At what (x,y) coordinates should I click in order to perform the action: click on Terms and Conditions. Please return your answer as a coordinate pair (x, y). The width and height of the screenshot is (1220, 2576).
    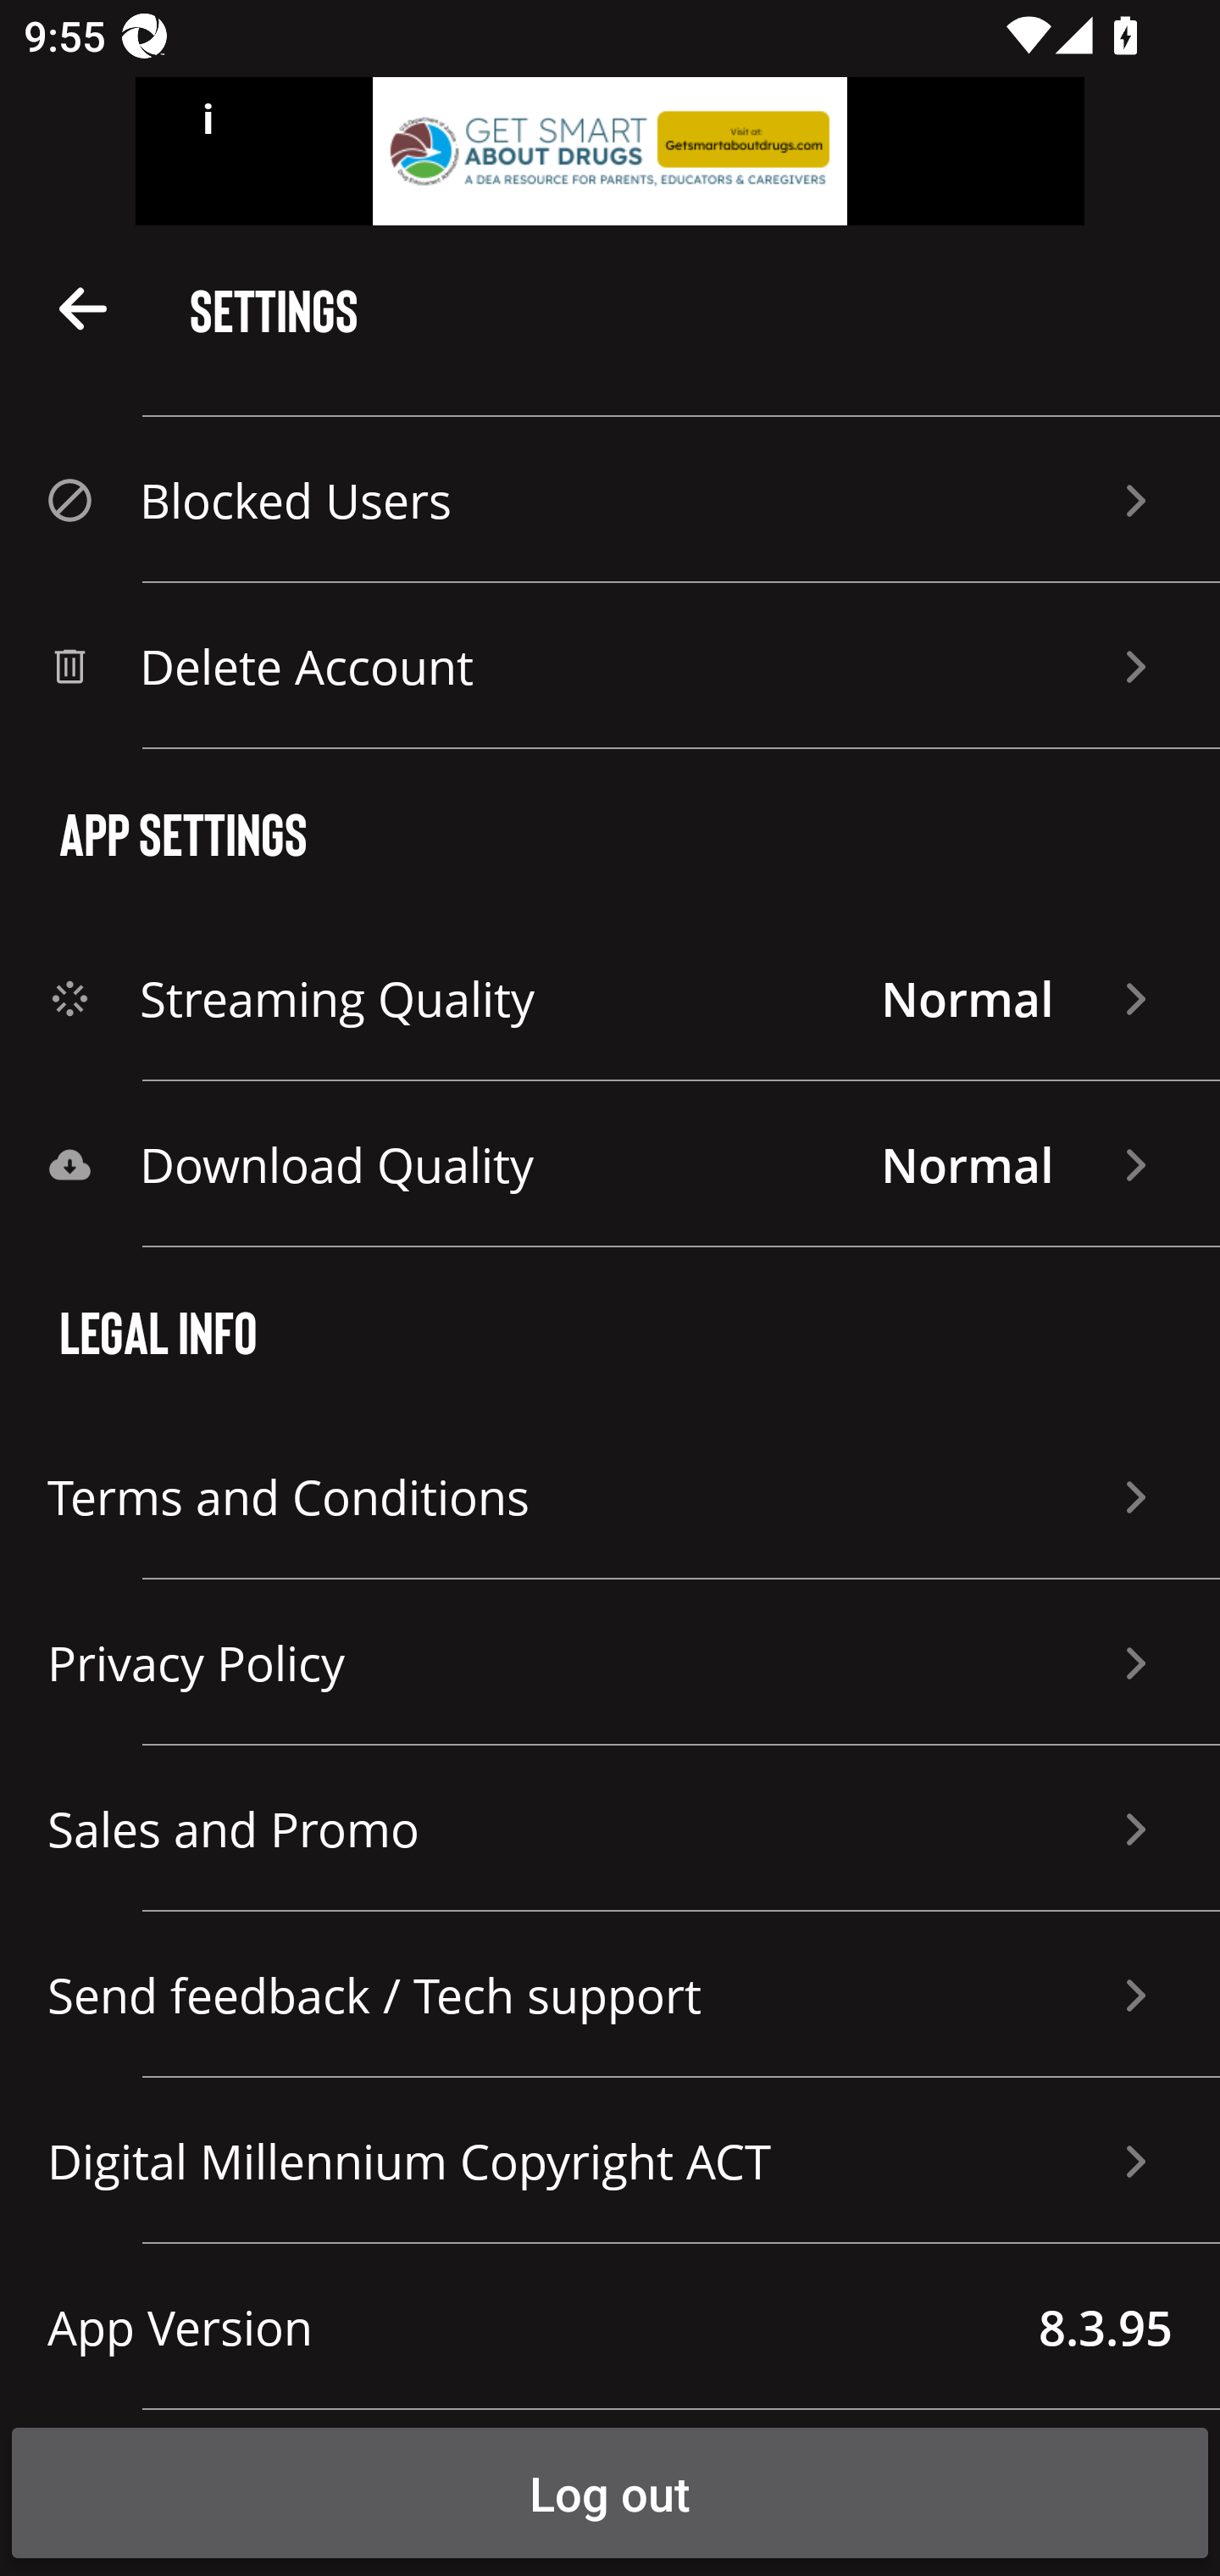
    Looking at the image, I should click on (610, 1496).